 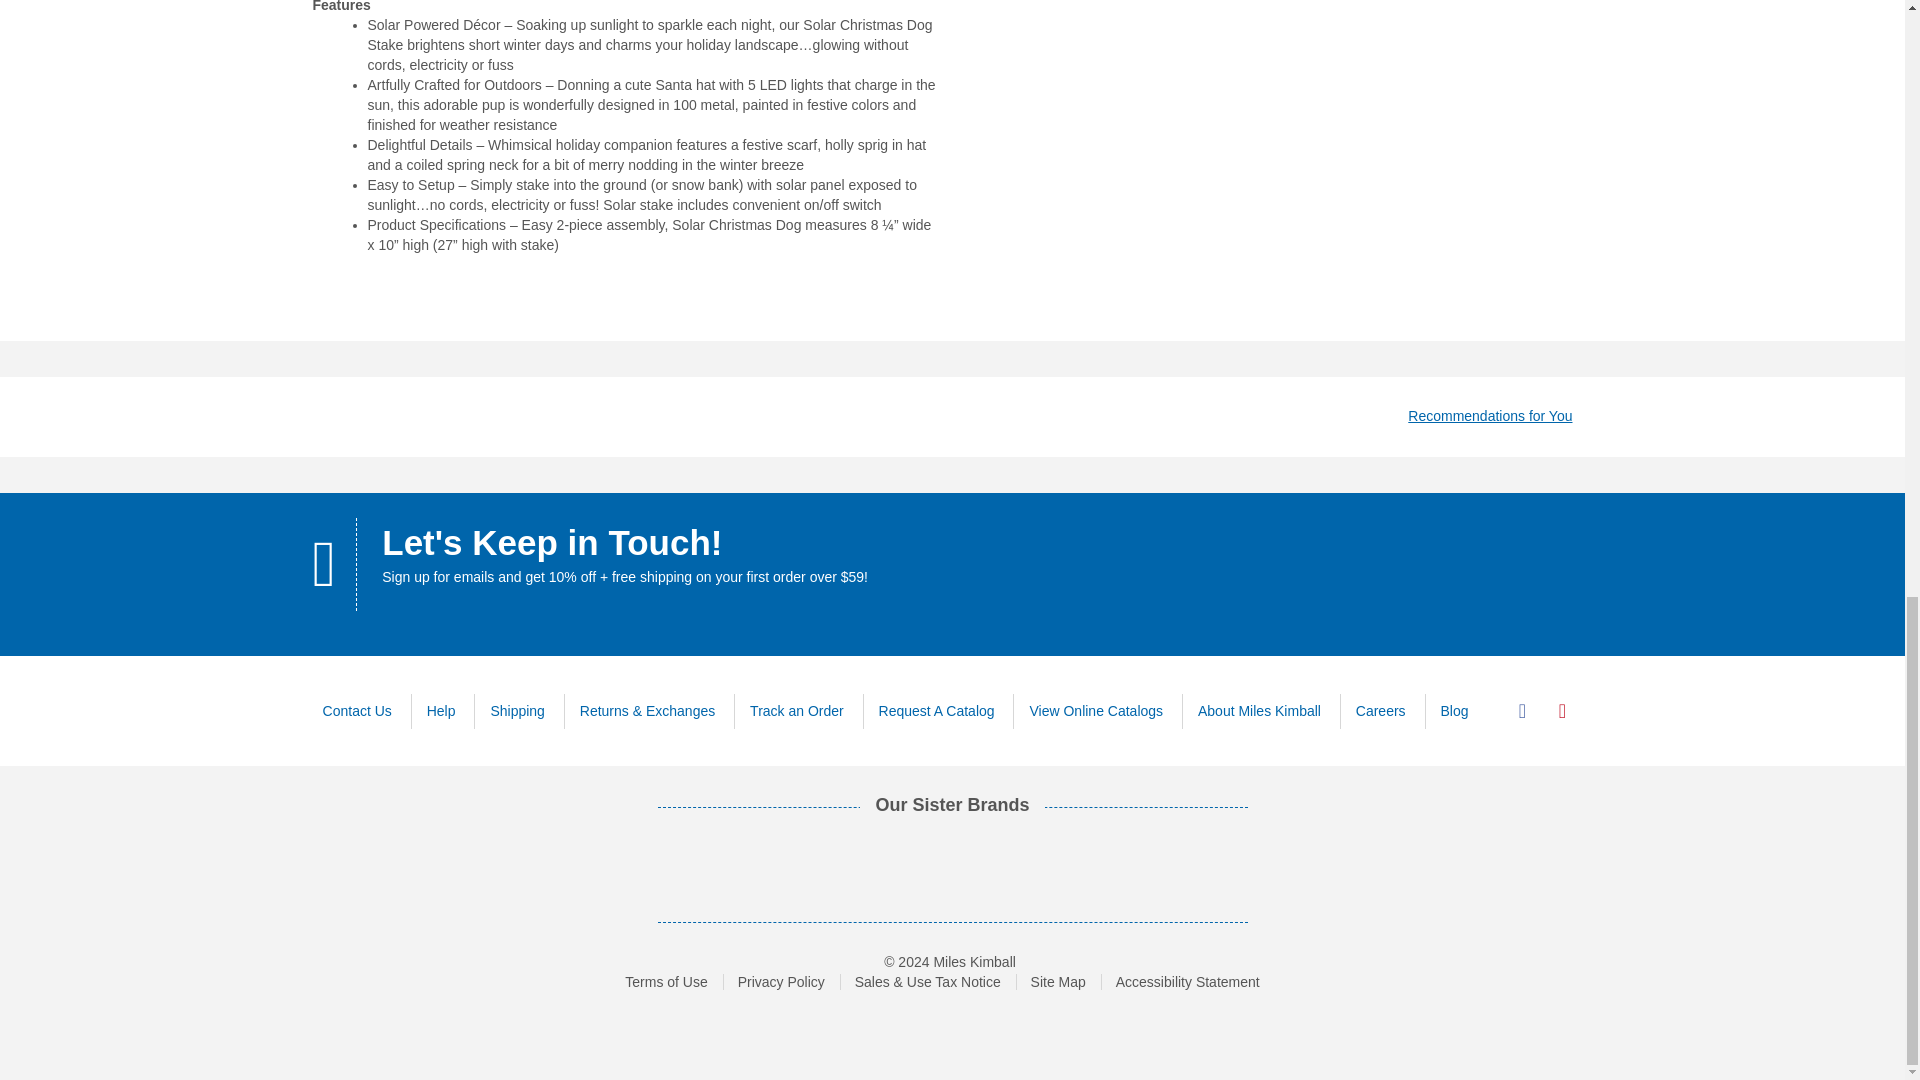 I want to click on Facebook, so click(x=1521, y=711).